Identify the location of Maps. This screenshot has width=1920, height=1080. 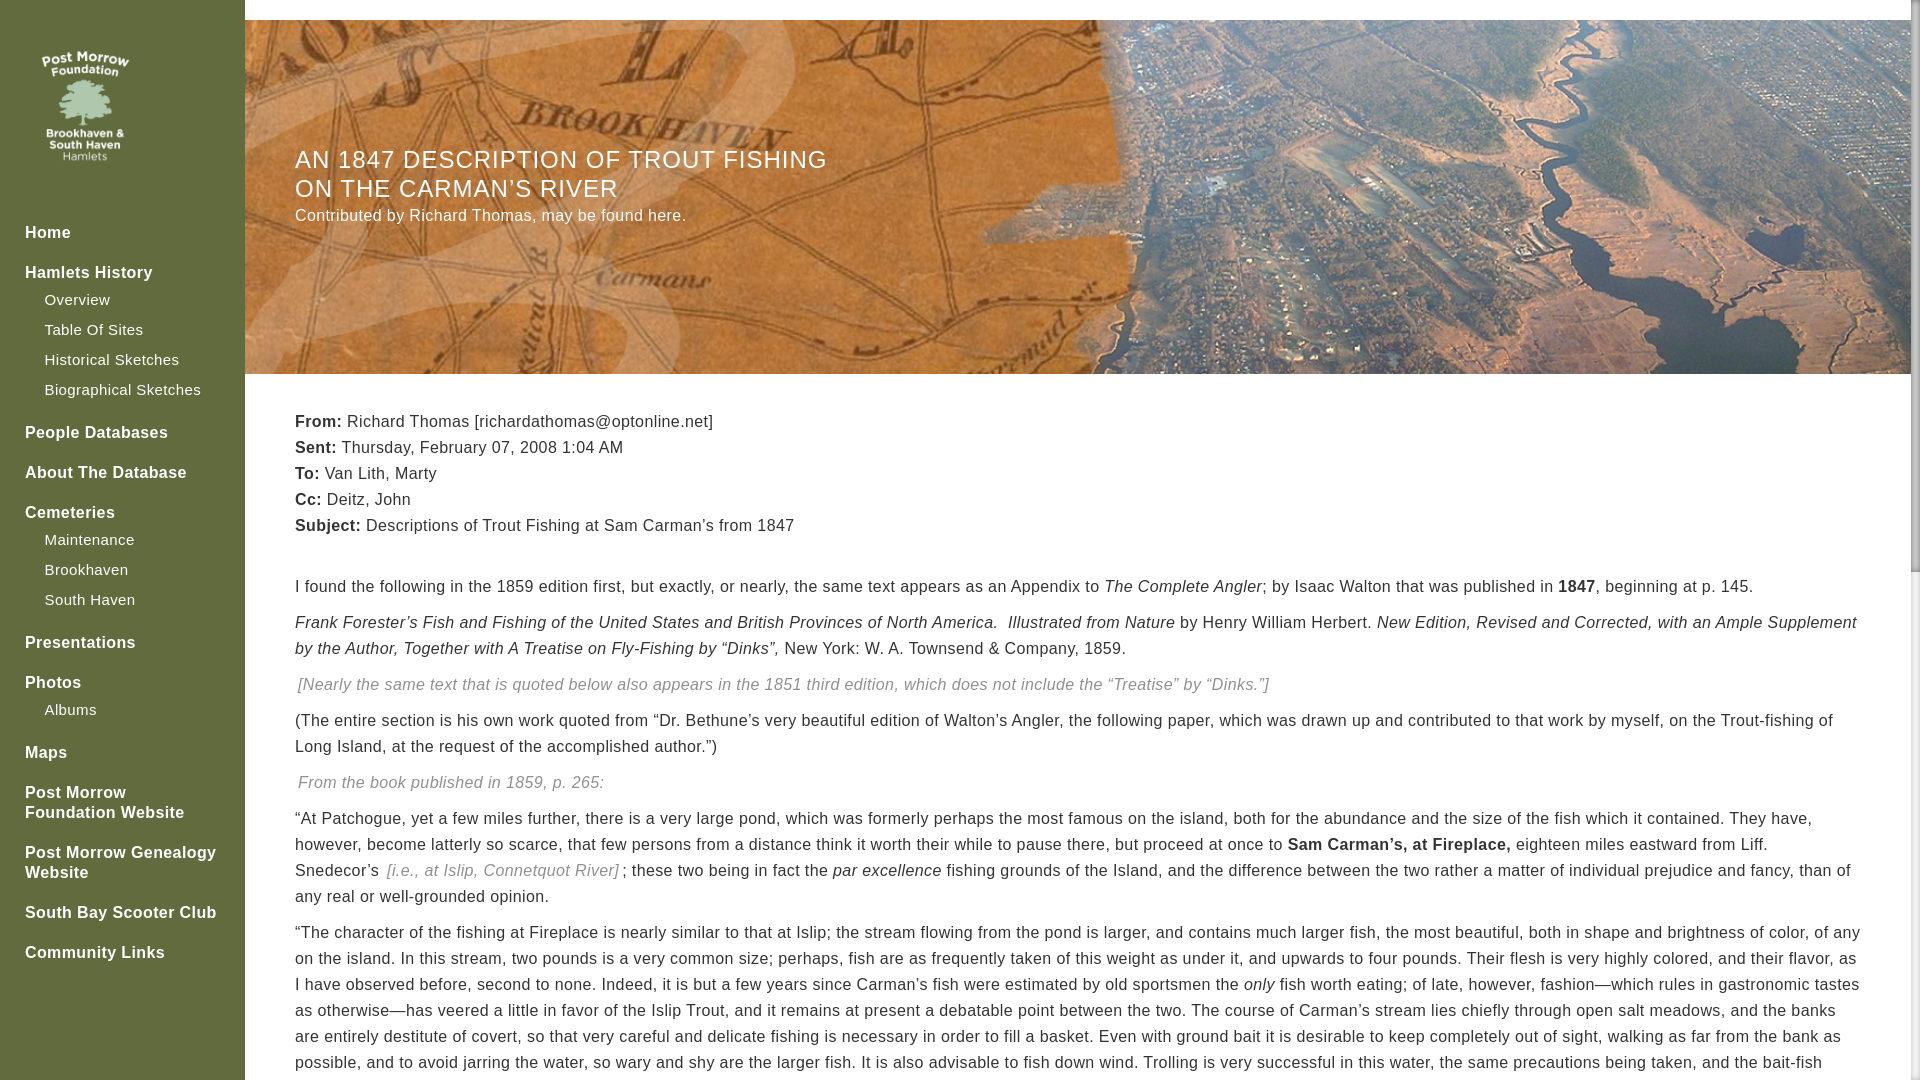
(122, 752).